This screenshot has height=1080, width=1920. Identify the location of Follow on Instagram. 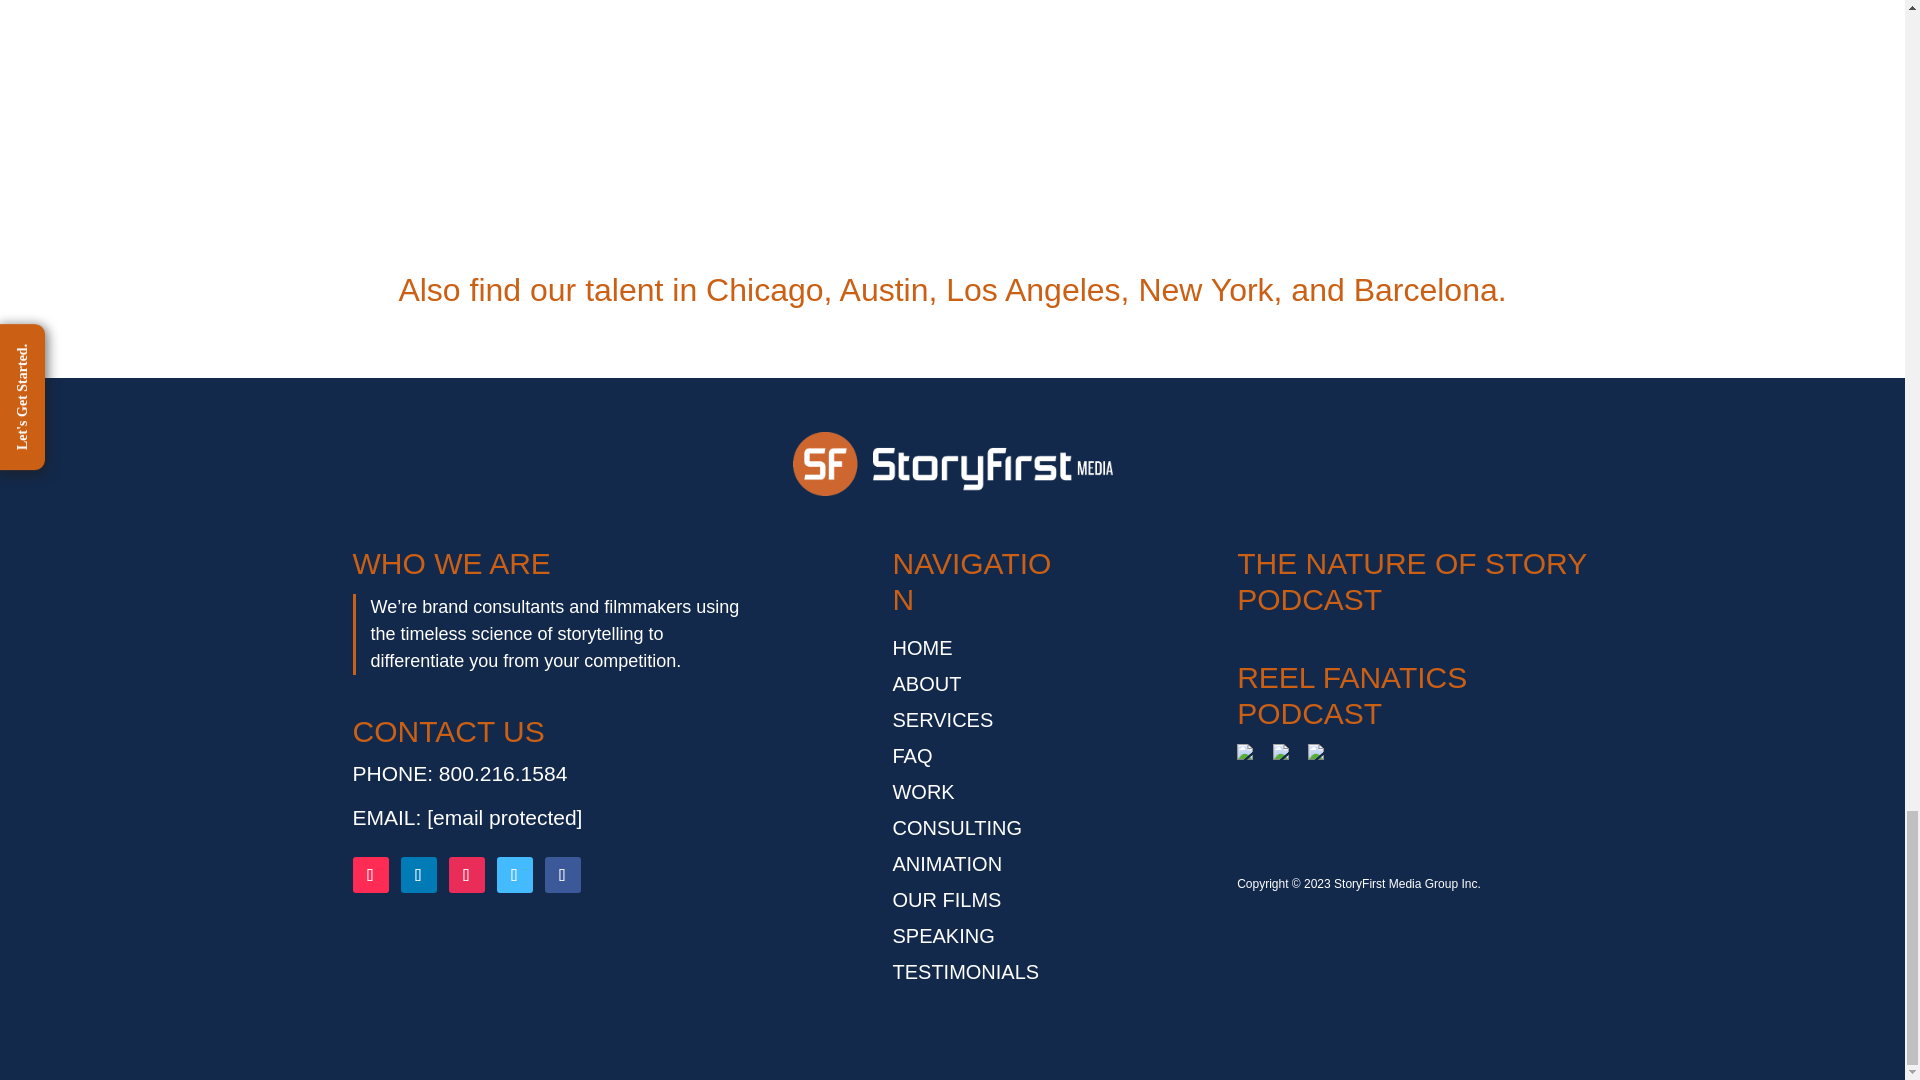
(465, 875).